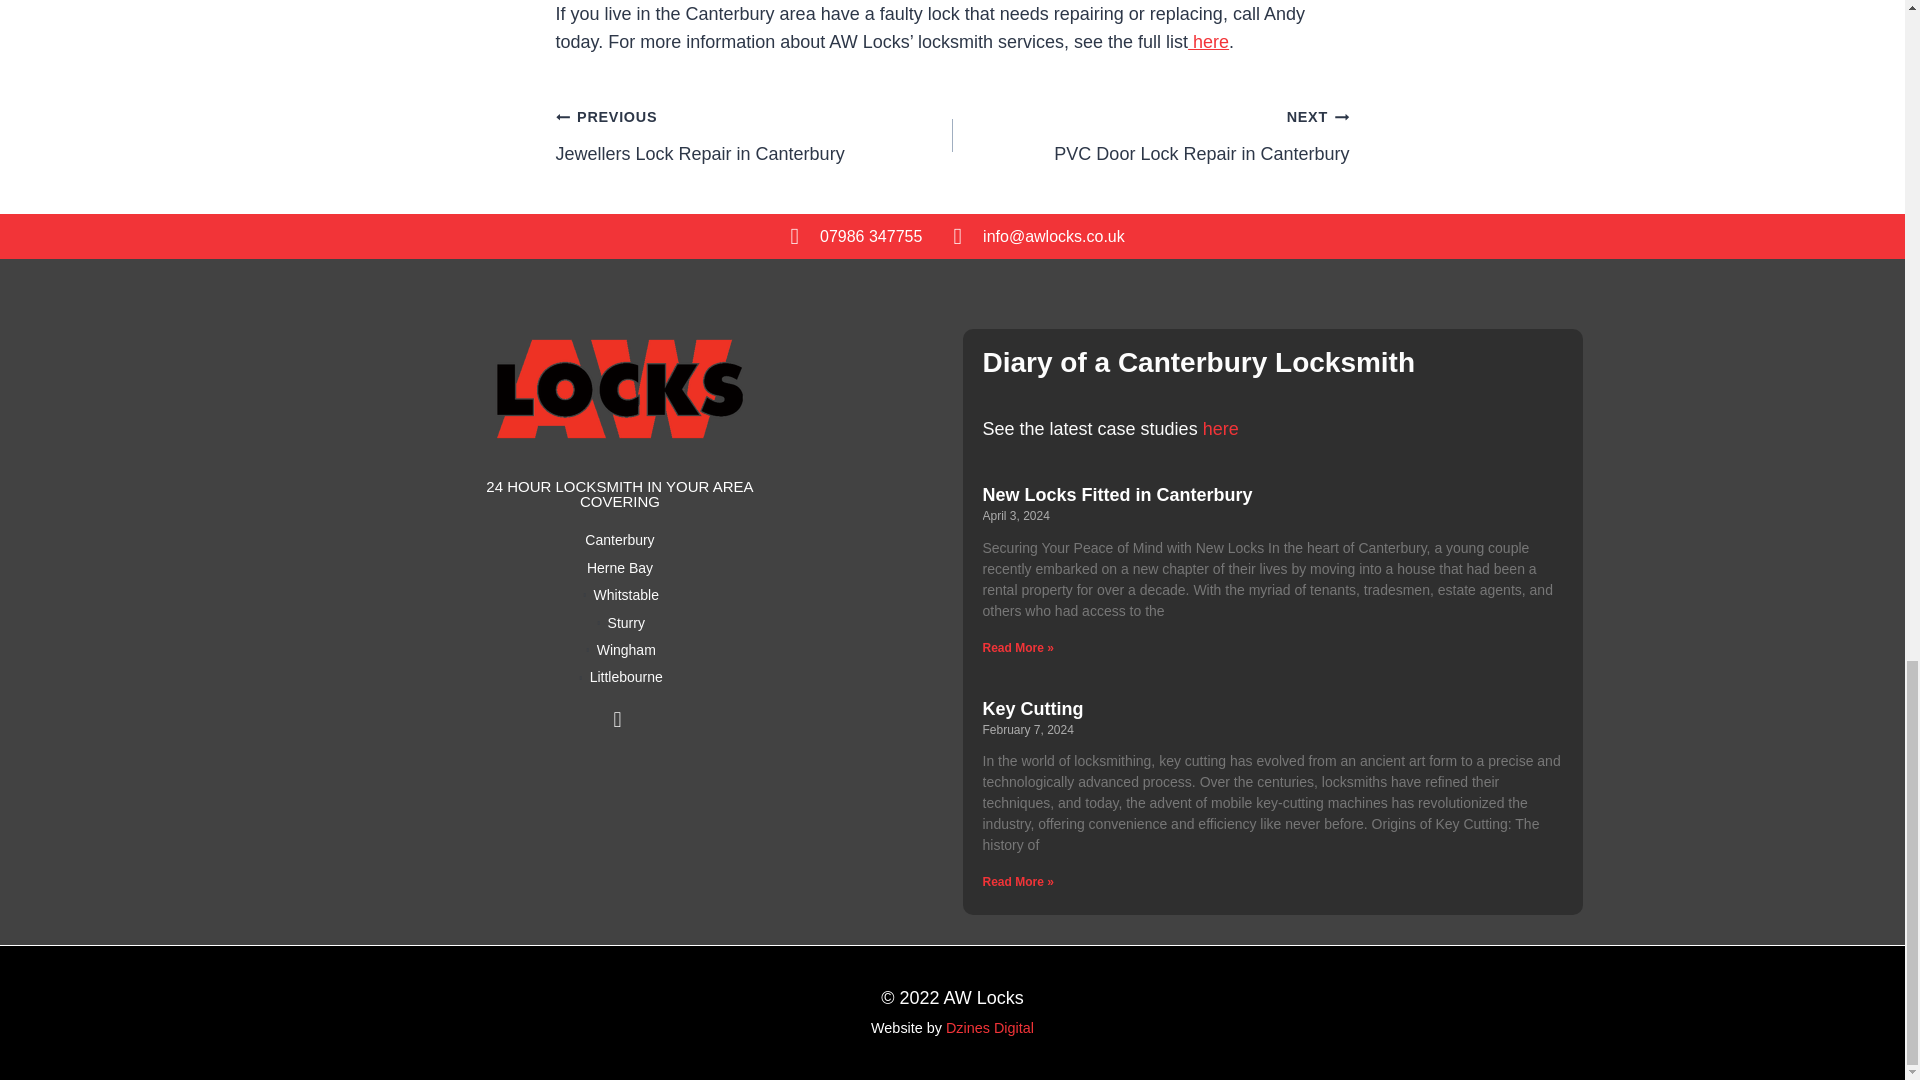 This screenshot has width=1920, height=1080. What do you see at coordinates (1218, 428) in the screenshot?
I see `here` at bounding box center [1218, 428].